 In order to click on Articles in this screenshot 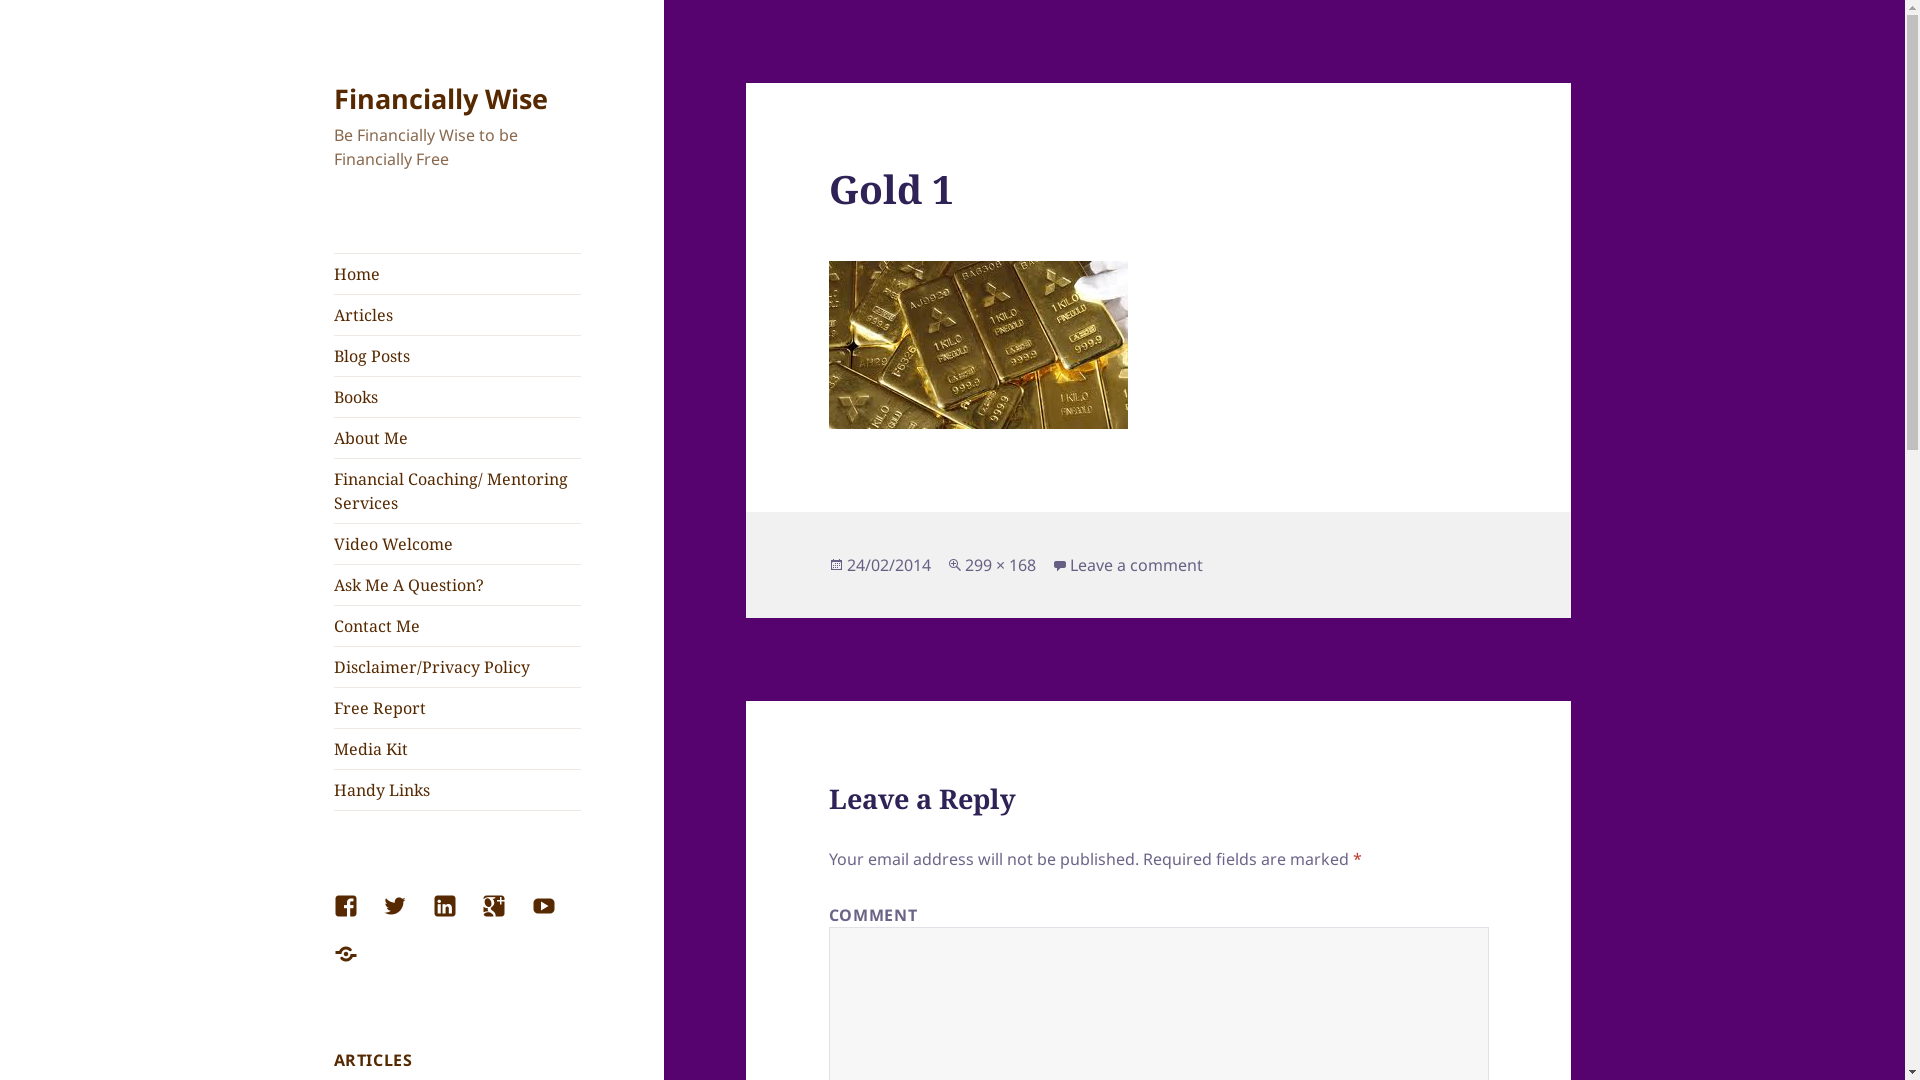, I will do `click(458, 315)`.